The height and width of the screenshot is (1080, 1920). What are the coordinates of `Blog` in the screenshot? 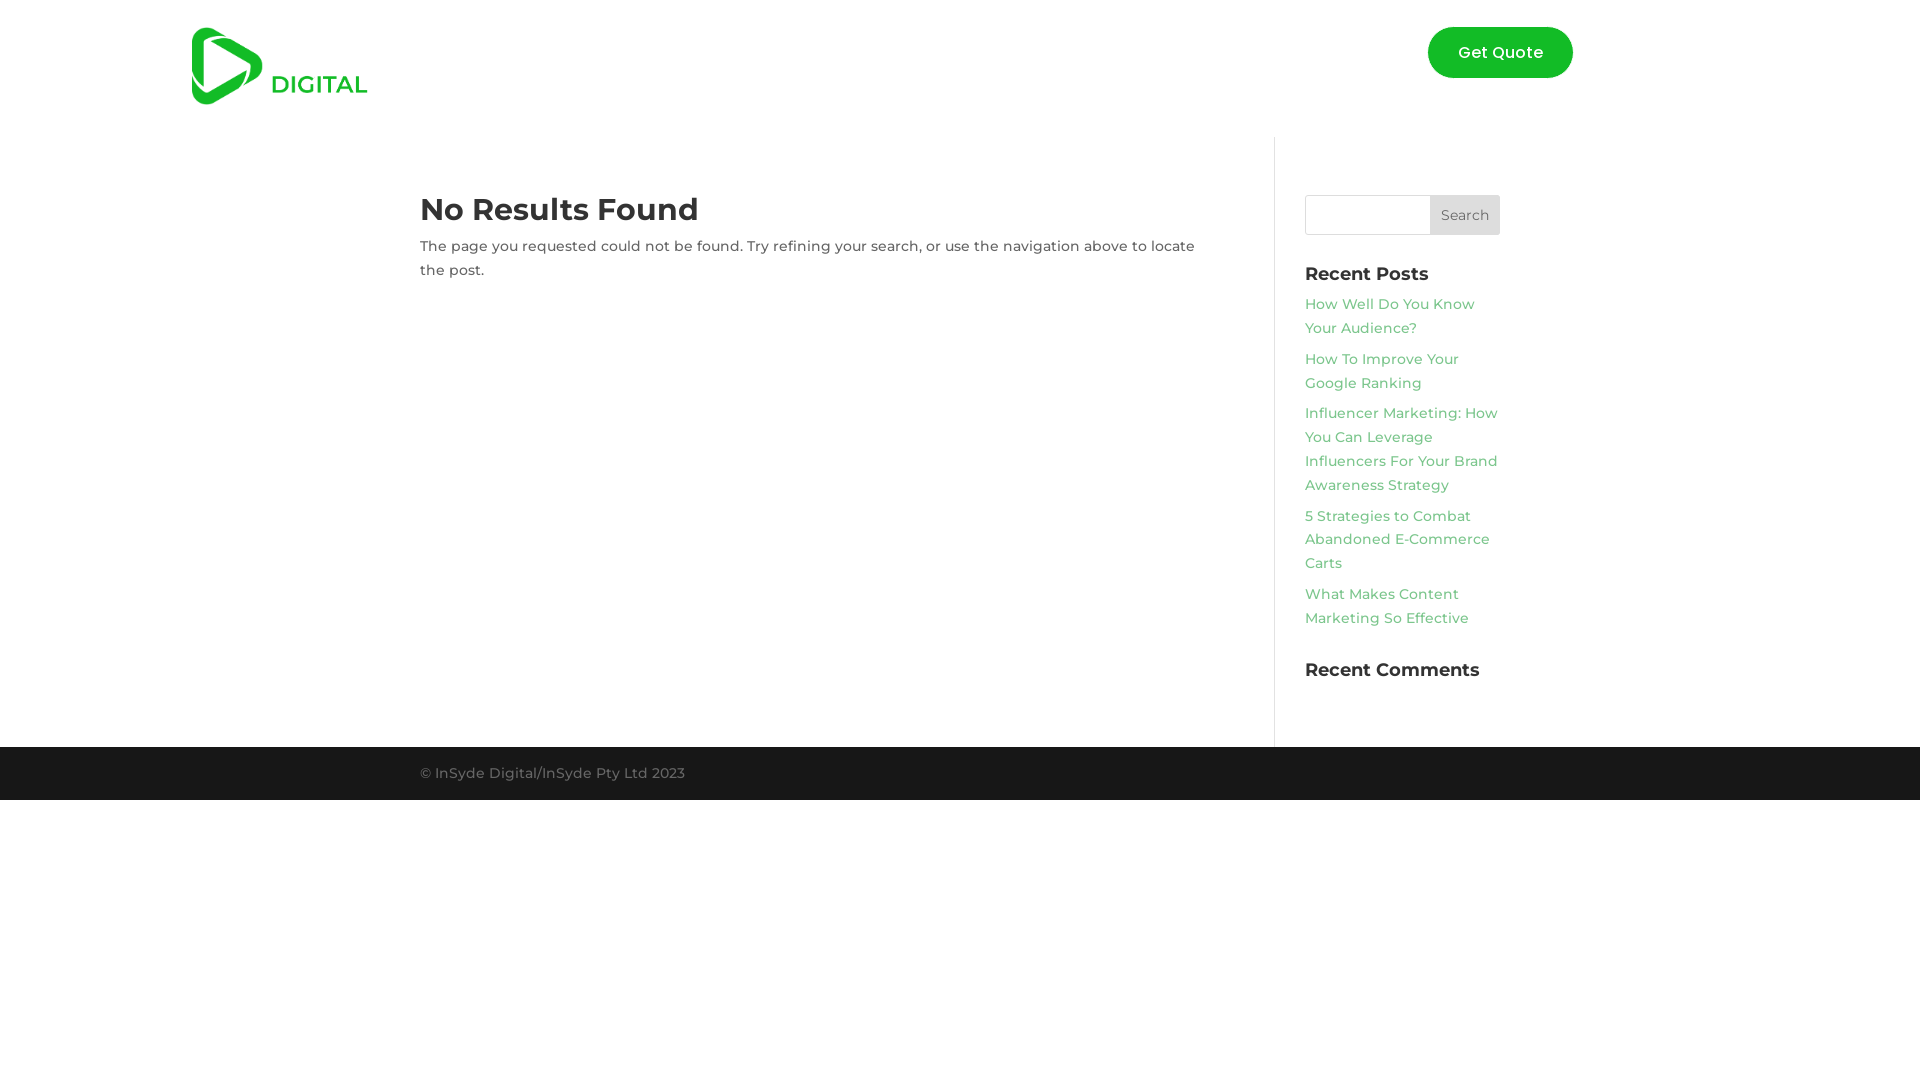 It's located at (1050, 57).